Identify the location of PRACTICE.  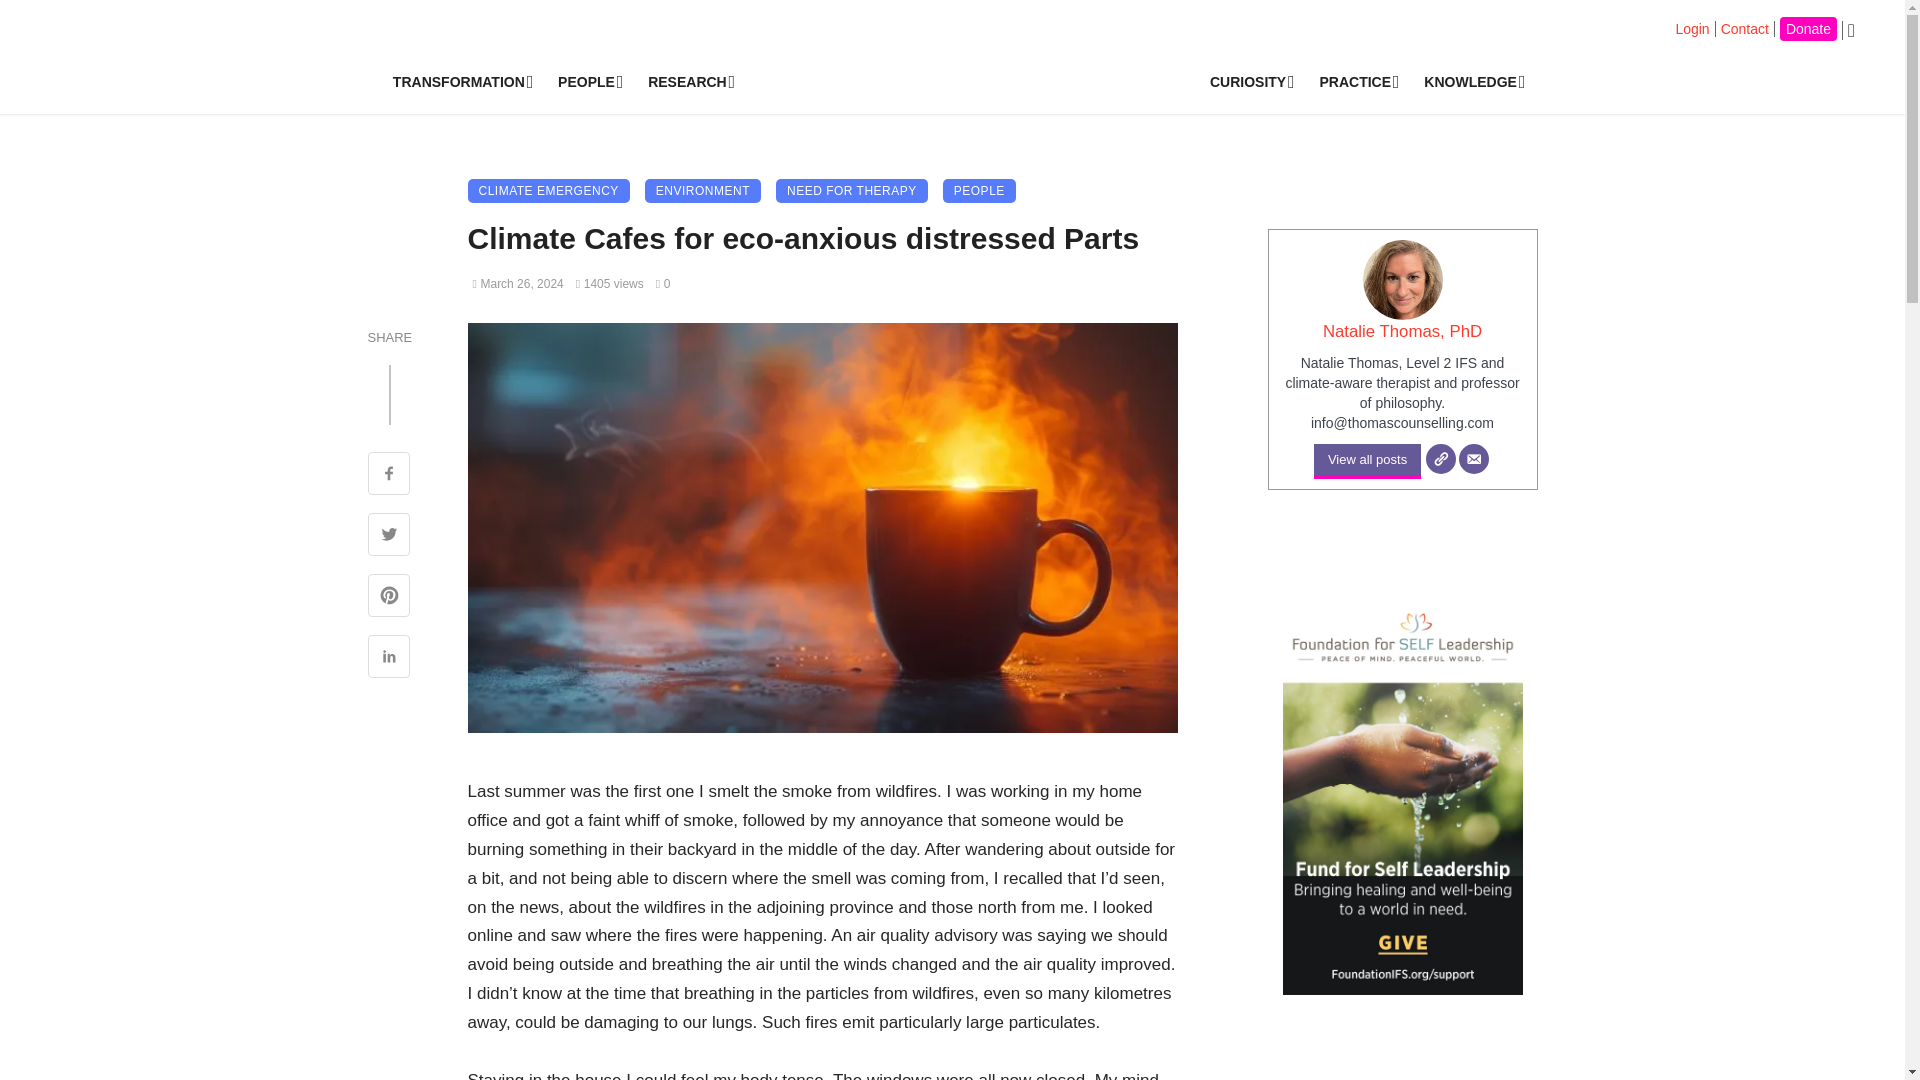
(1356, 82).